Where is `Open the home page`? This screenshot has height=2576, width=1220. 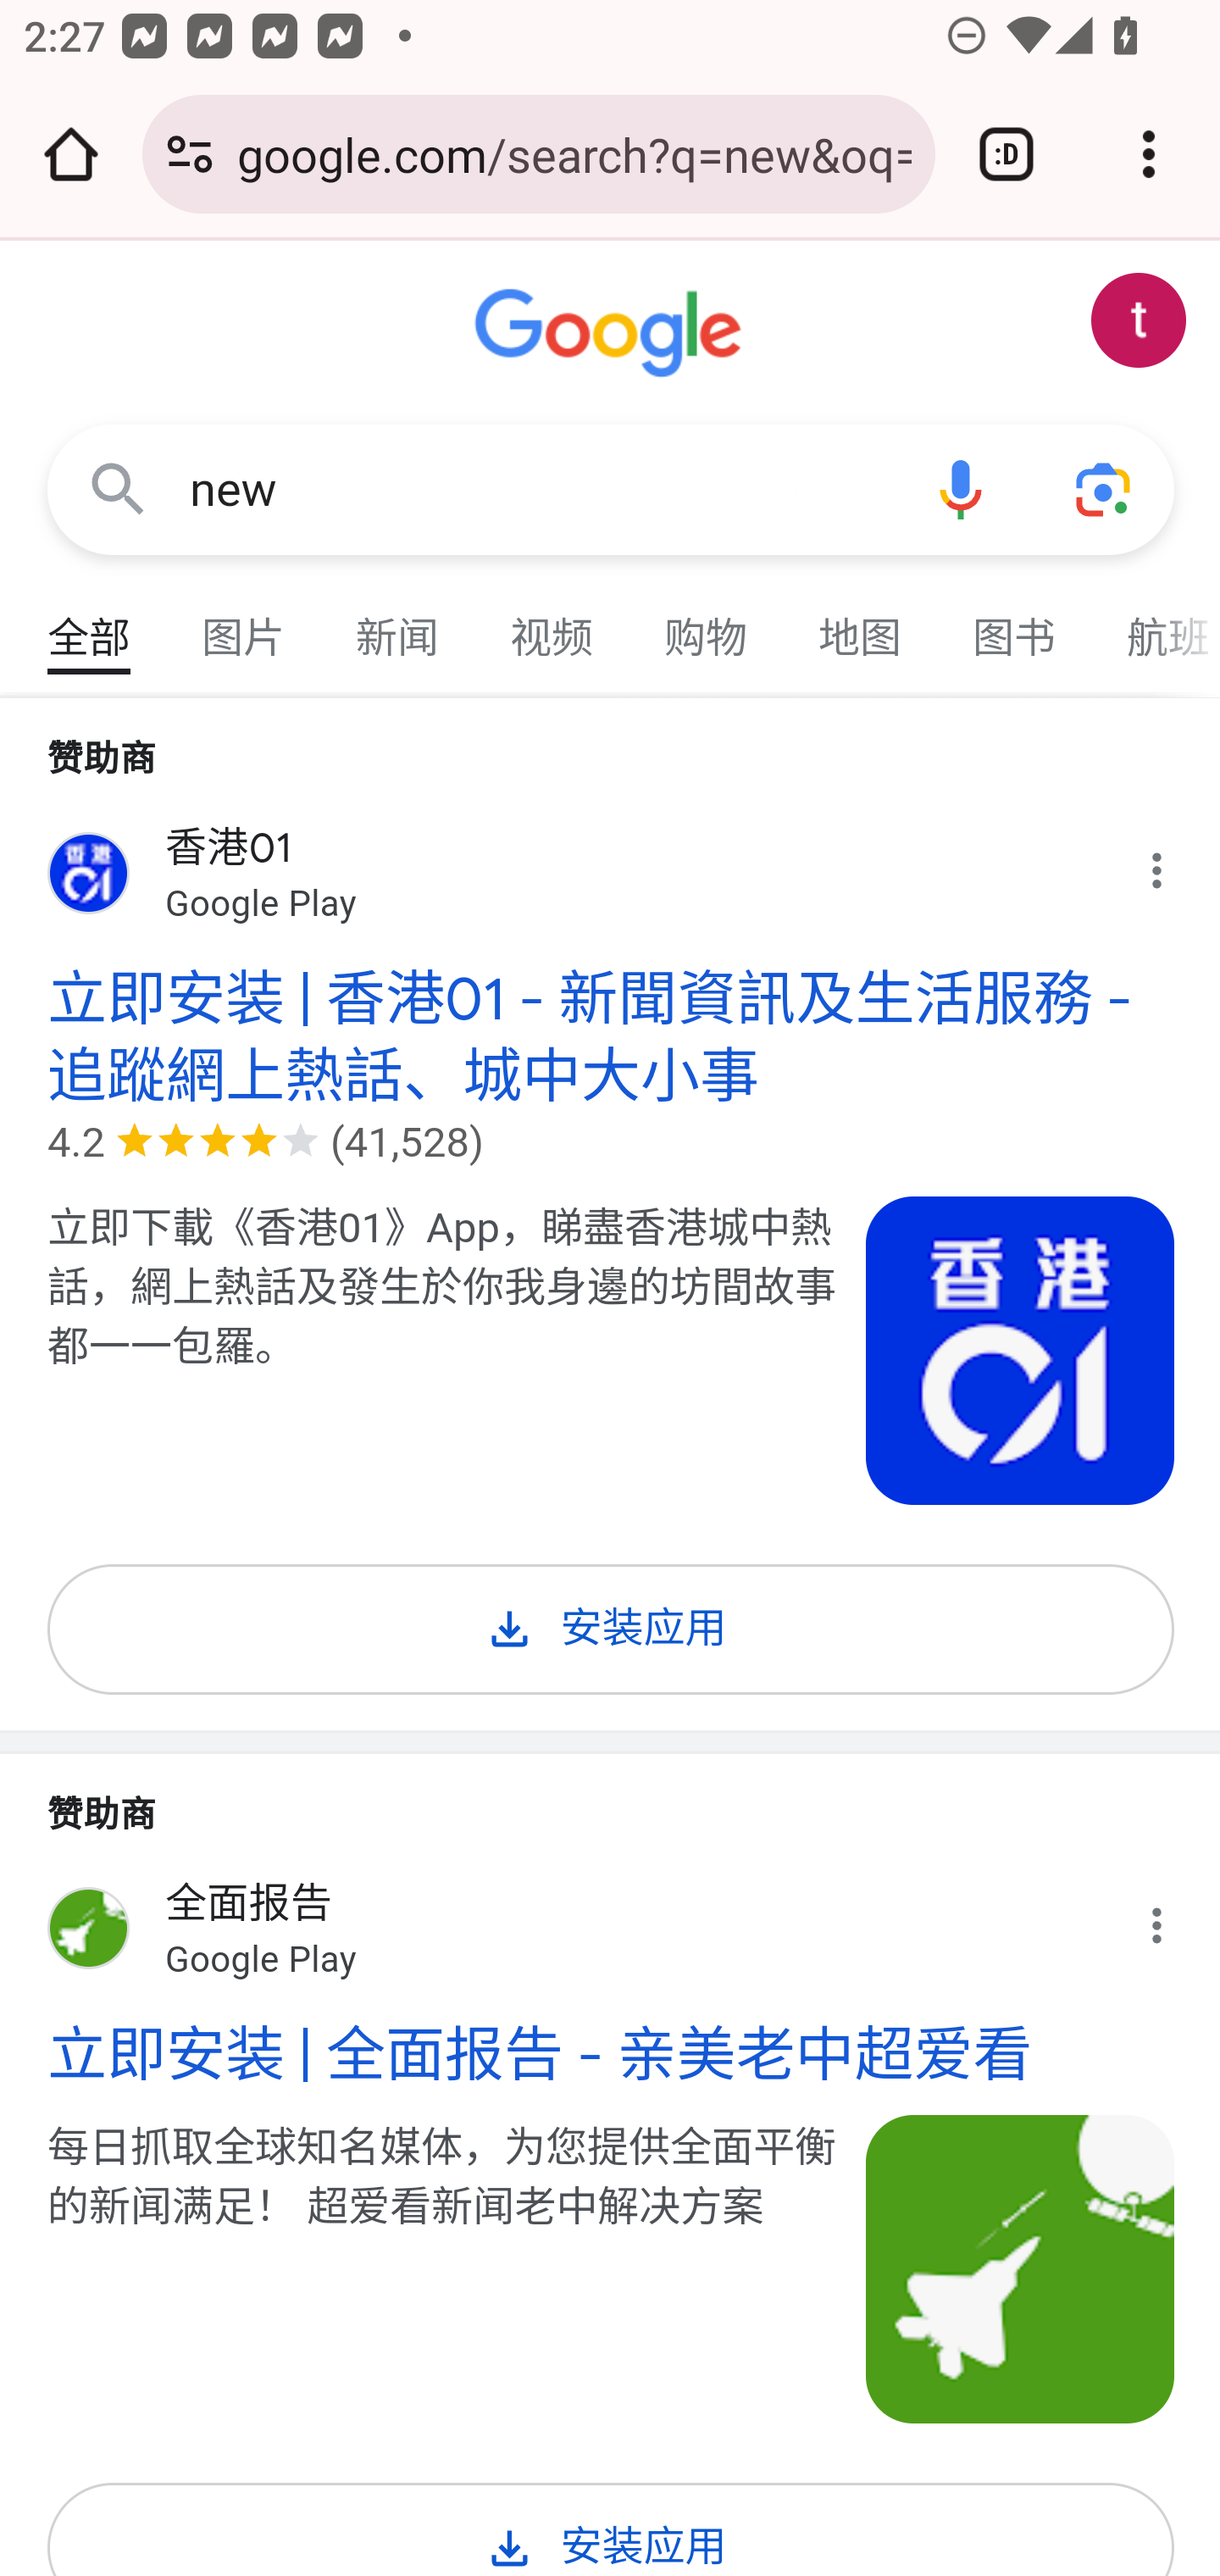 Open the home page is located at coordinates (71, 154).